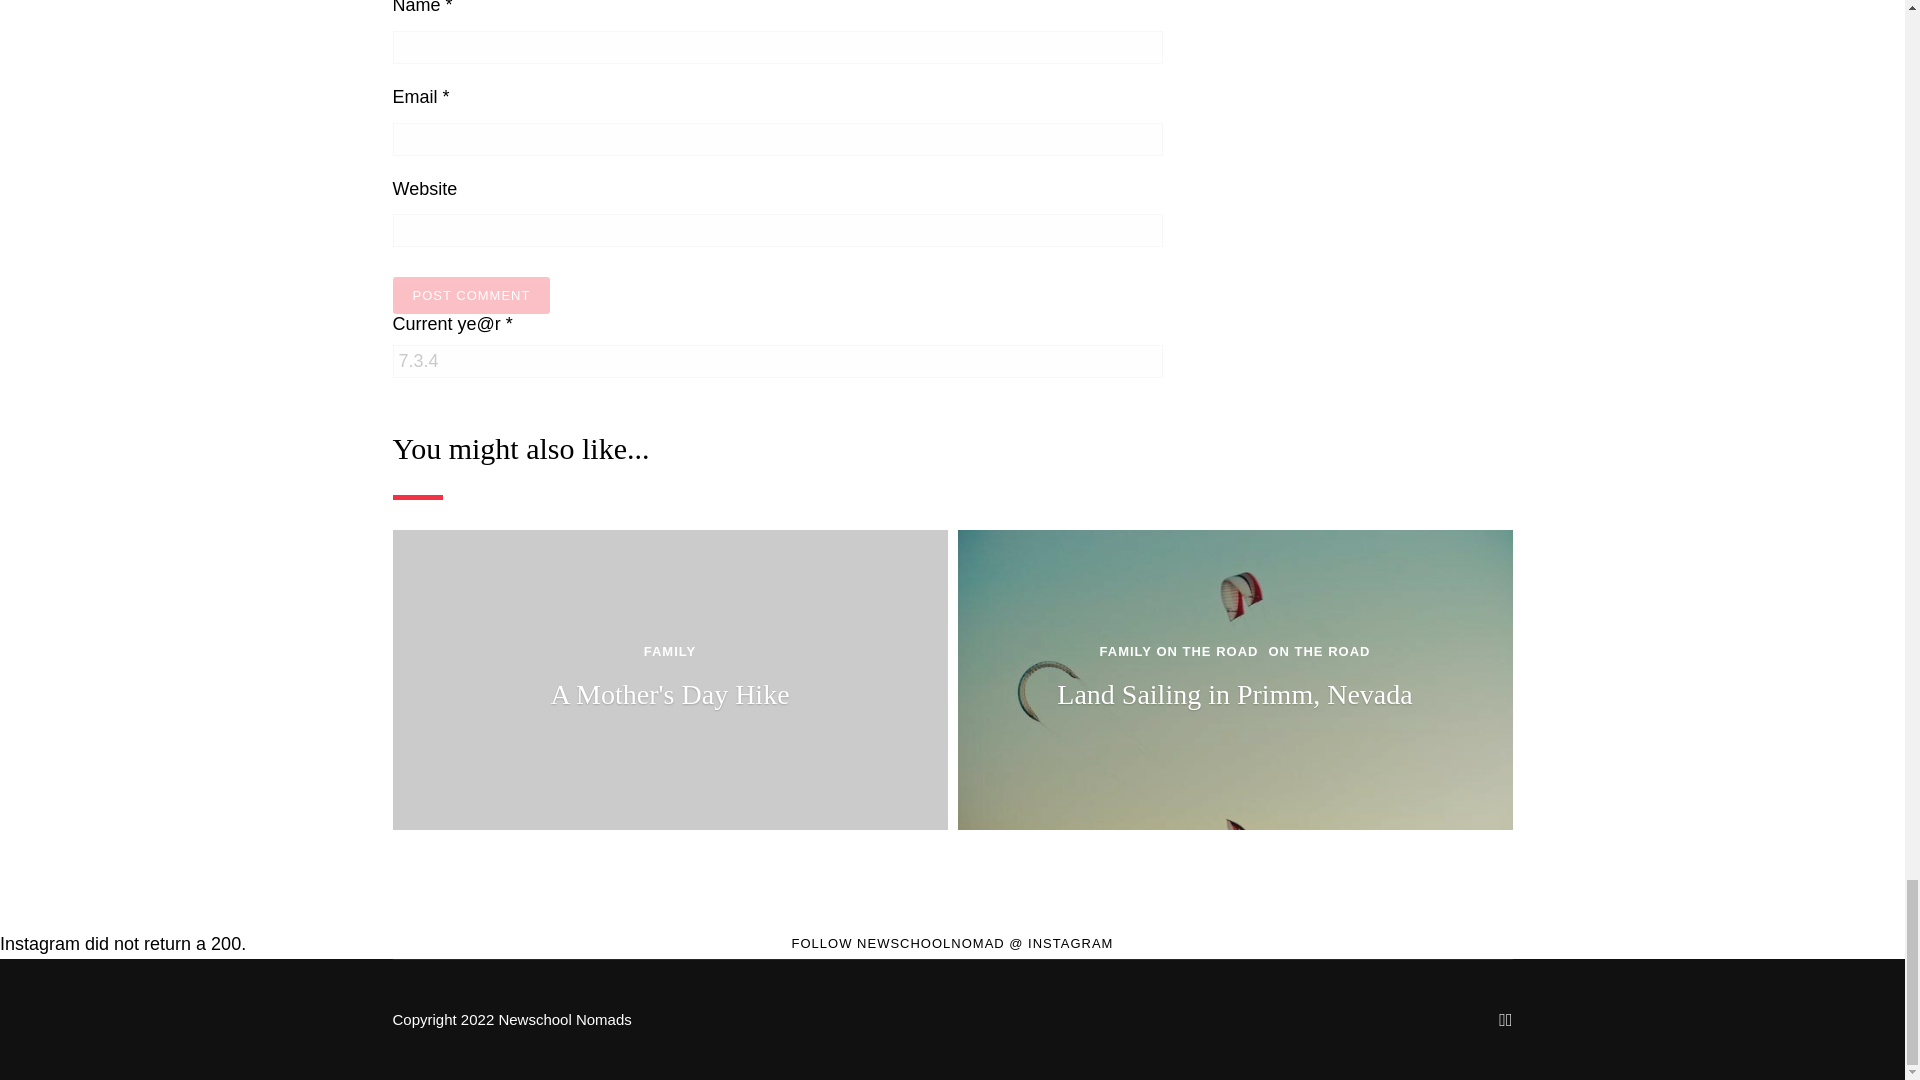  What do you see at coordinates (470, 295) in the screenshot?
I see `Post Comment` at bounding box center [470, 295].